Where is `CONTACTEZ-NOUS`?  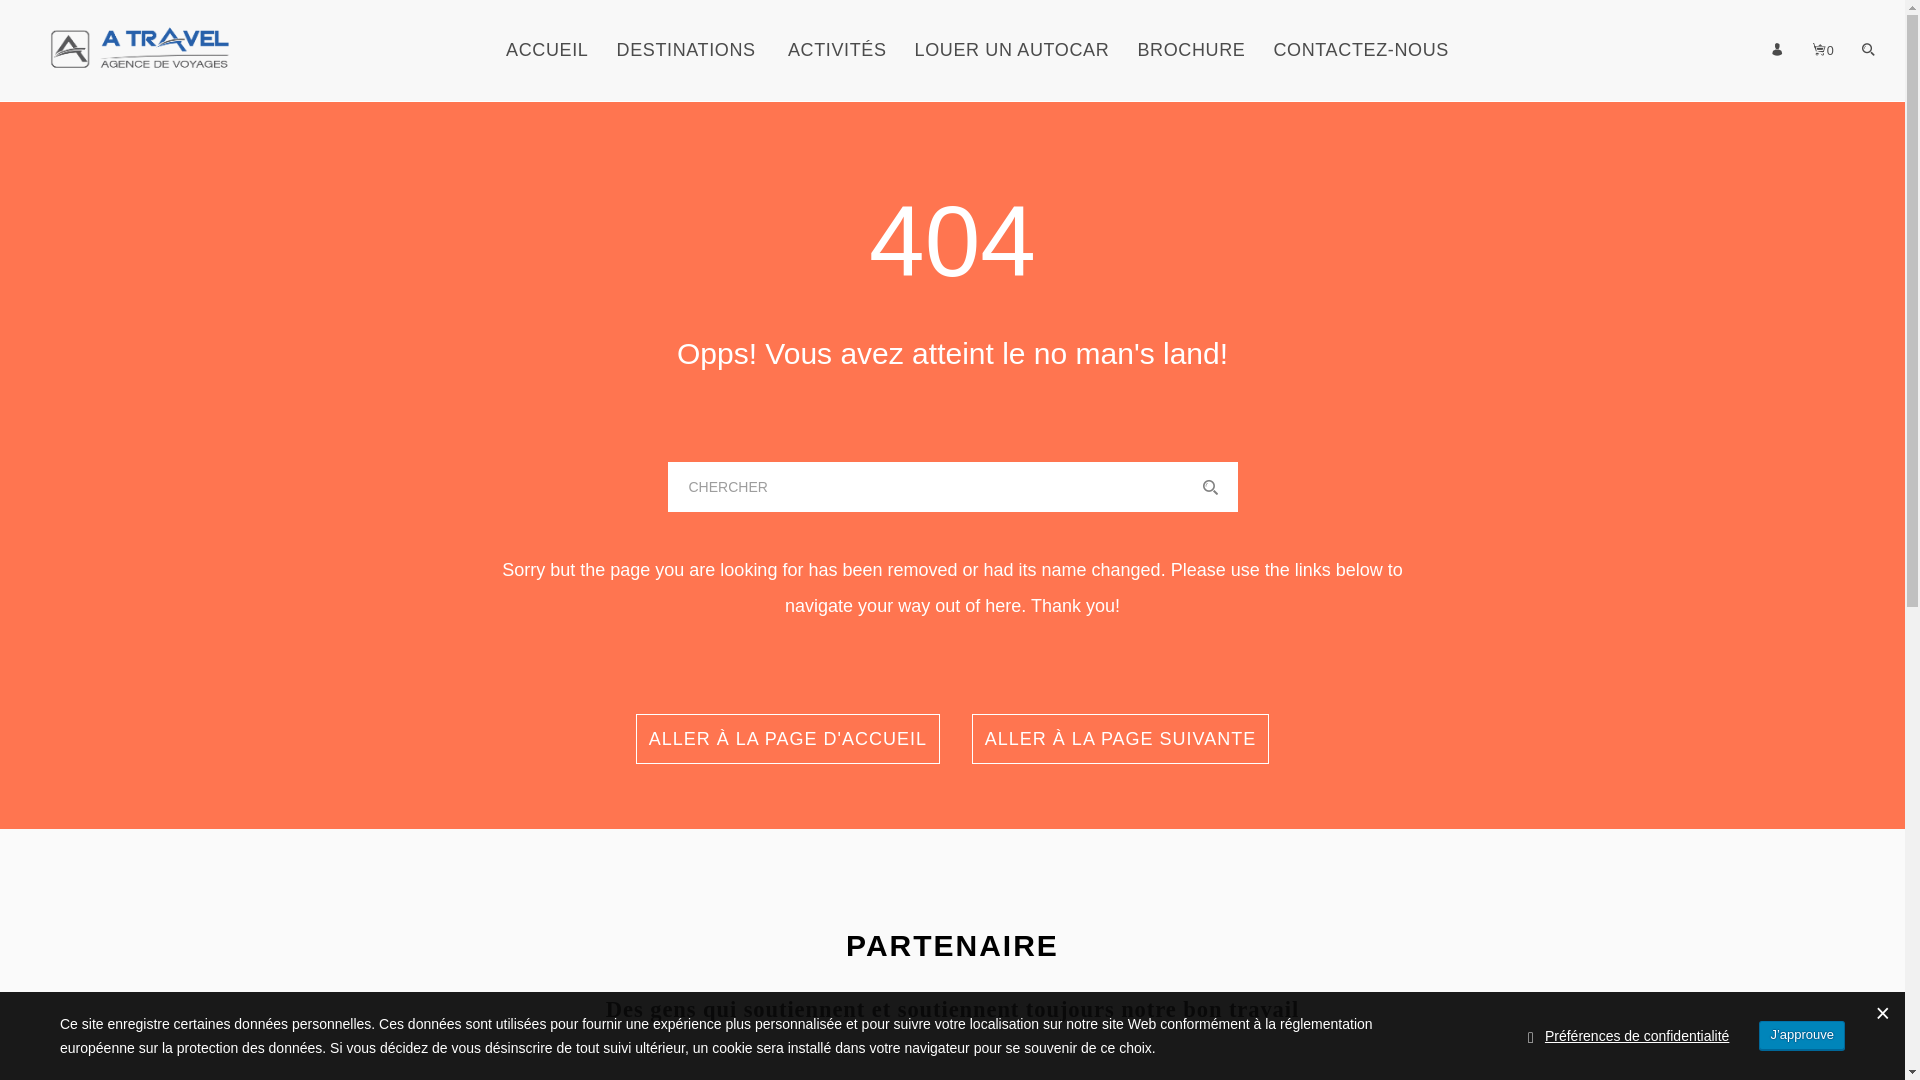
CONTACTEZ-NOUS is located at coordinates (1360, 71).